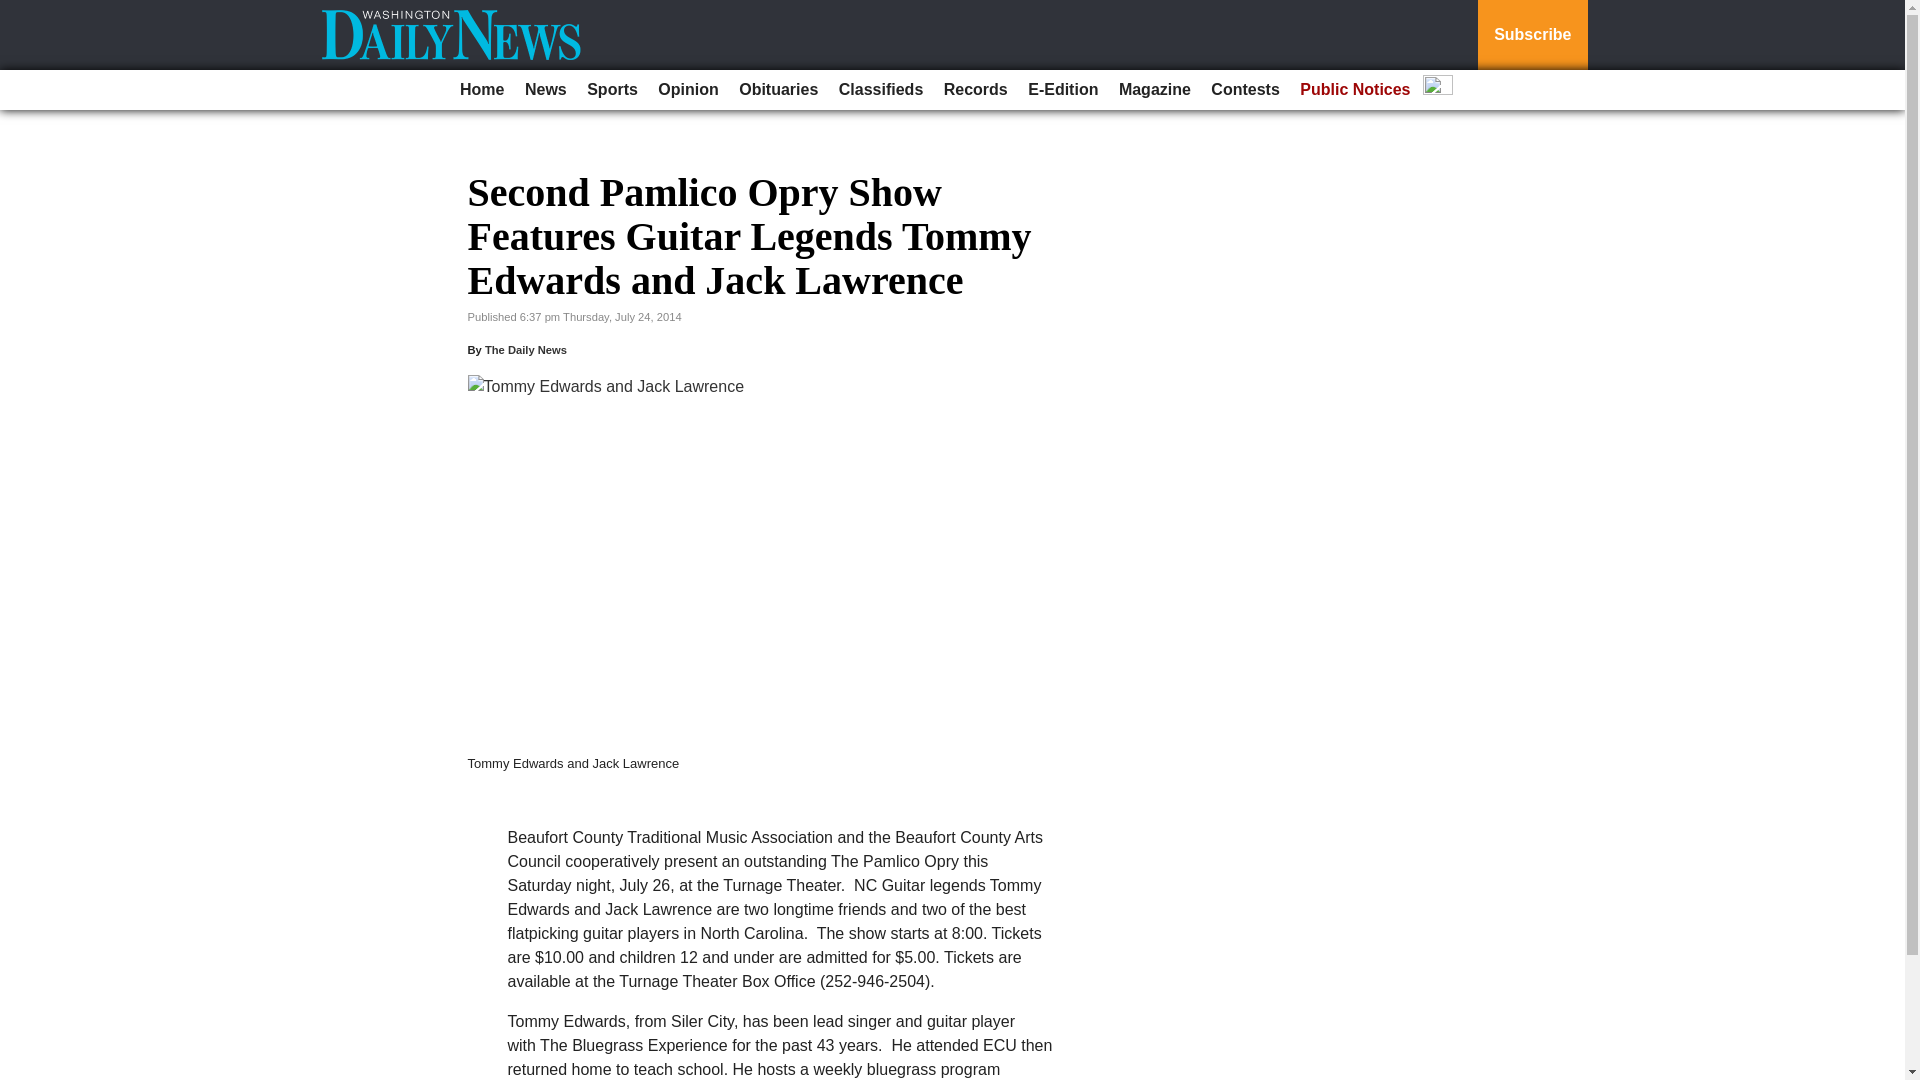 This screenshot has width=1920, height=1080. I want to click on News, so click(545, 90).